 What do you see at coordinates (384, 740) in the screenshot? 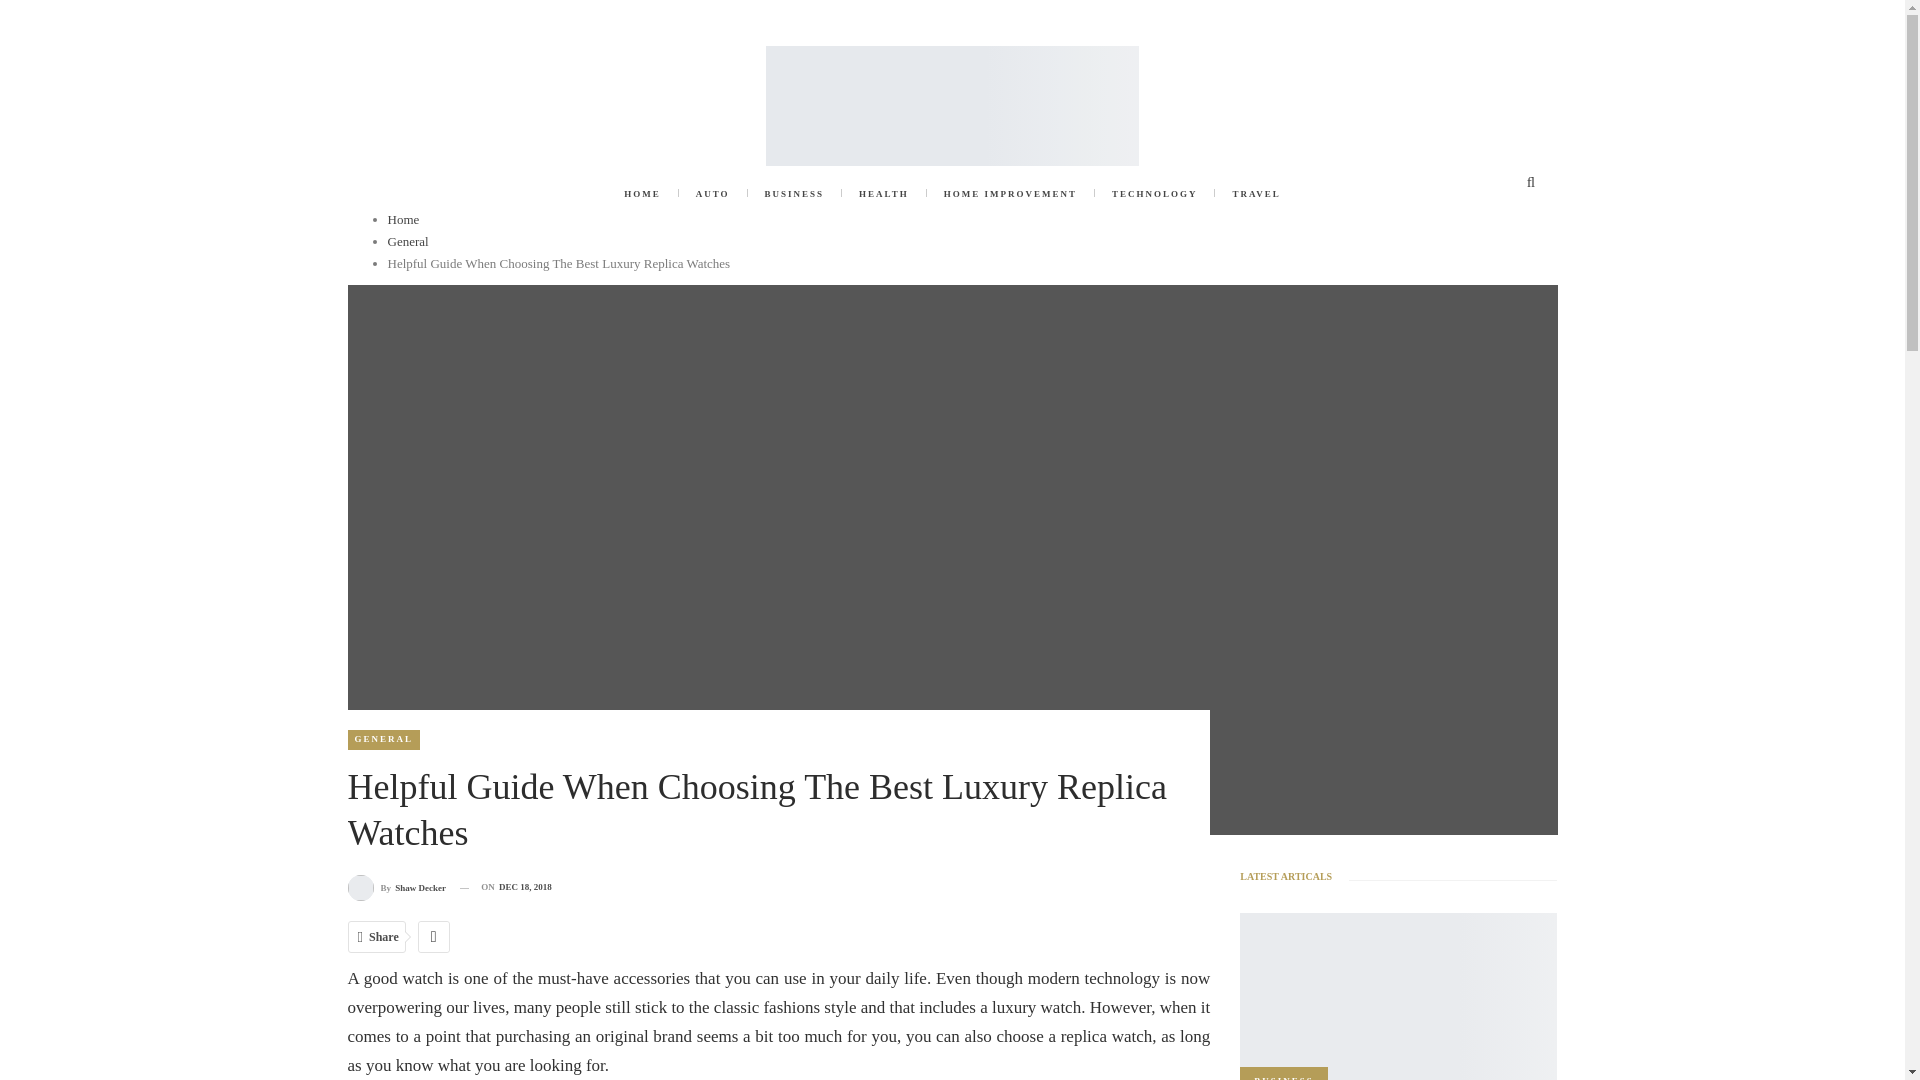
I see `GENERAL` at bounding box center [384, 740].